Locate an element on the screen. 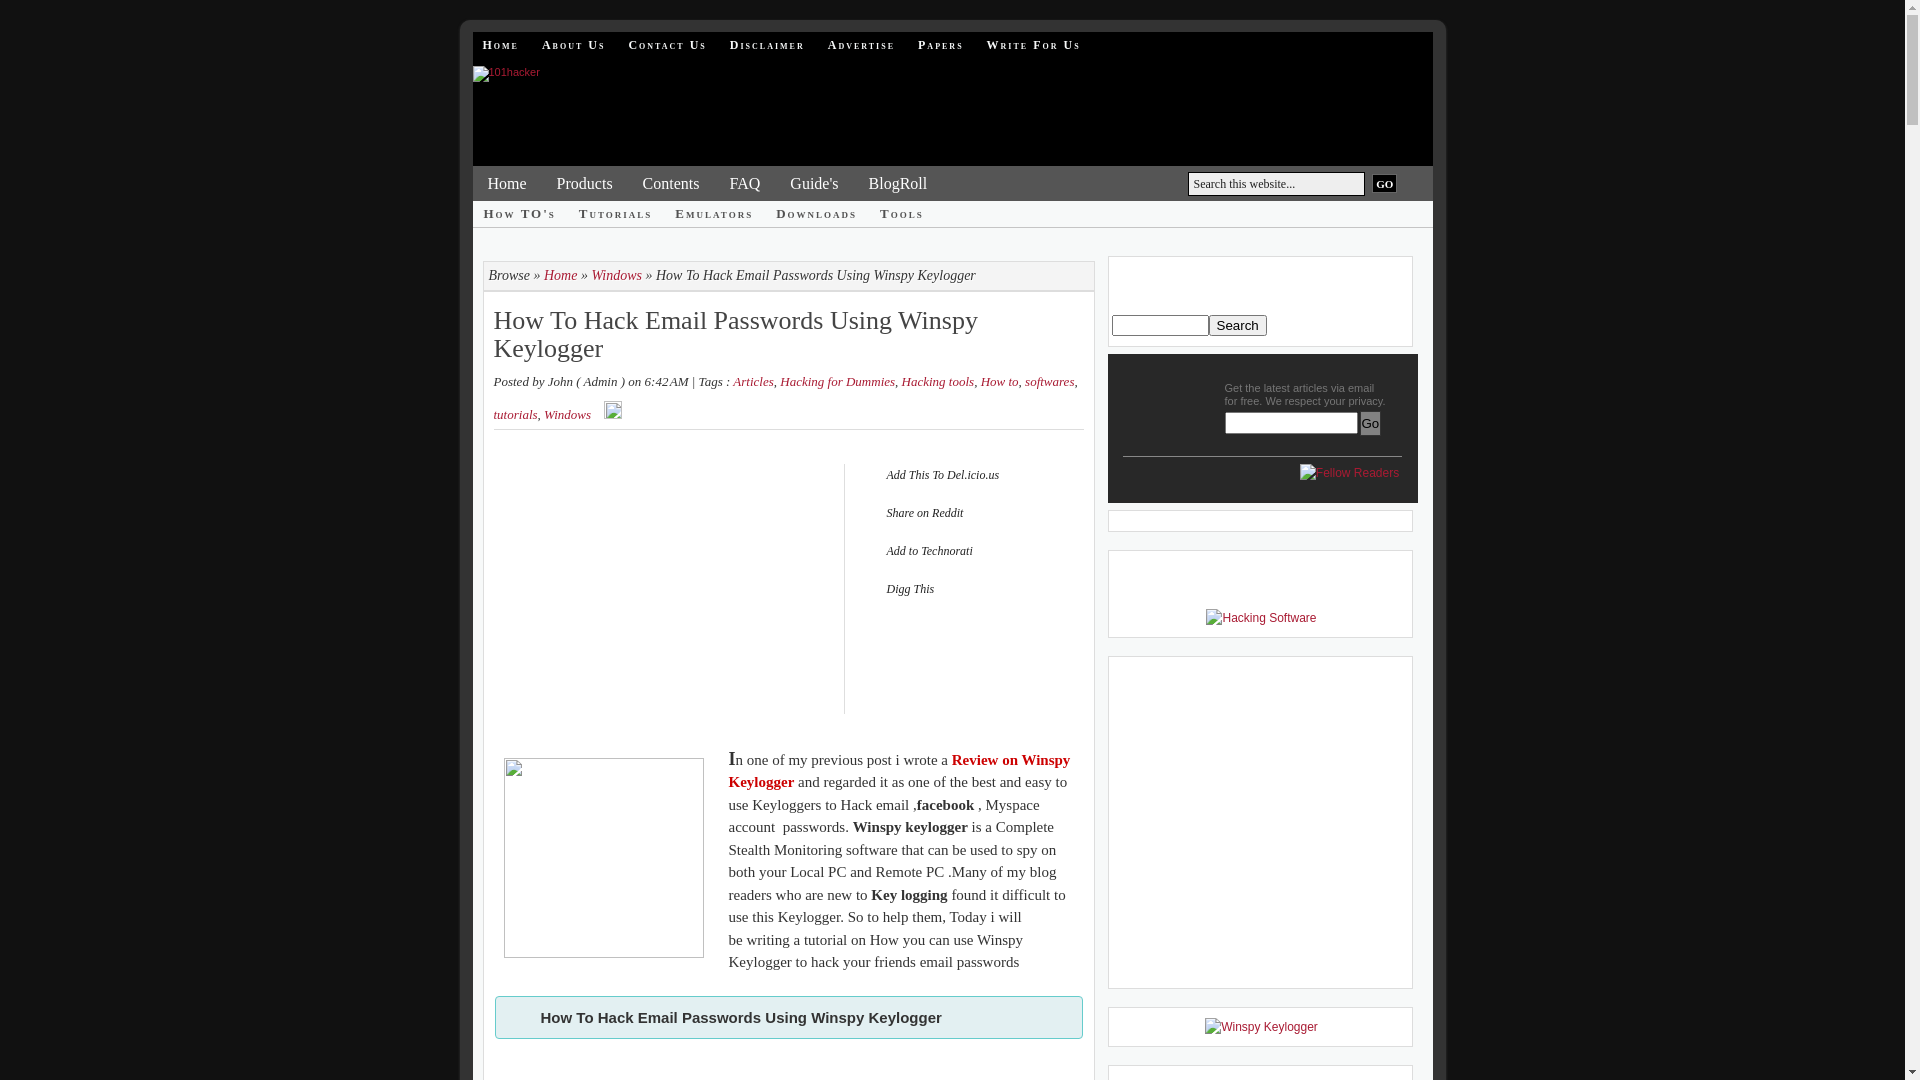  search is located at coordinates (1237, 326).